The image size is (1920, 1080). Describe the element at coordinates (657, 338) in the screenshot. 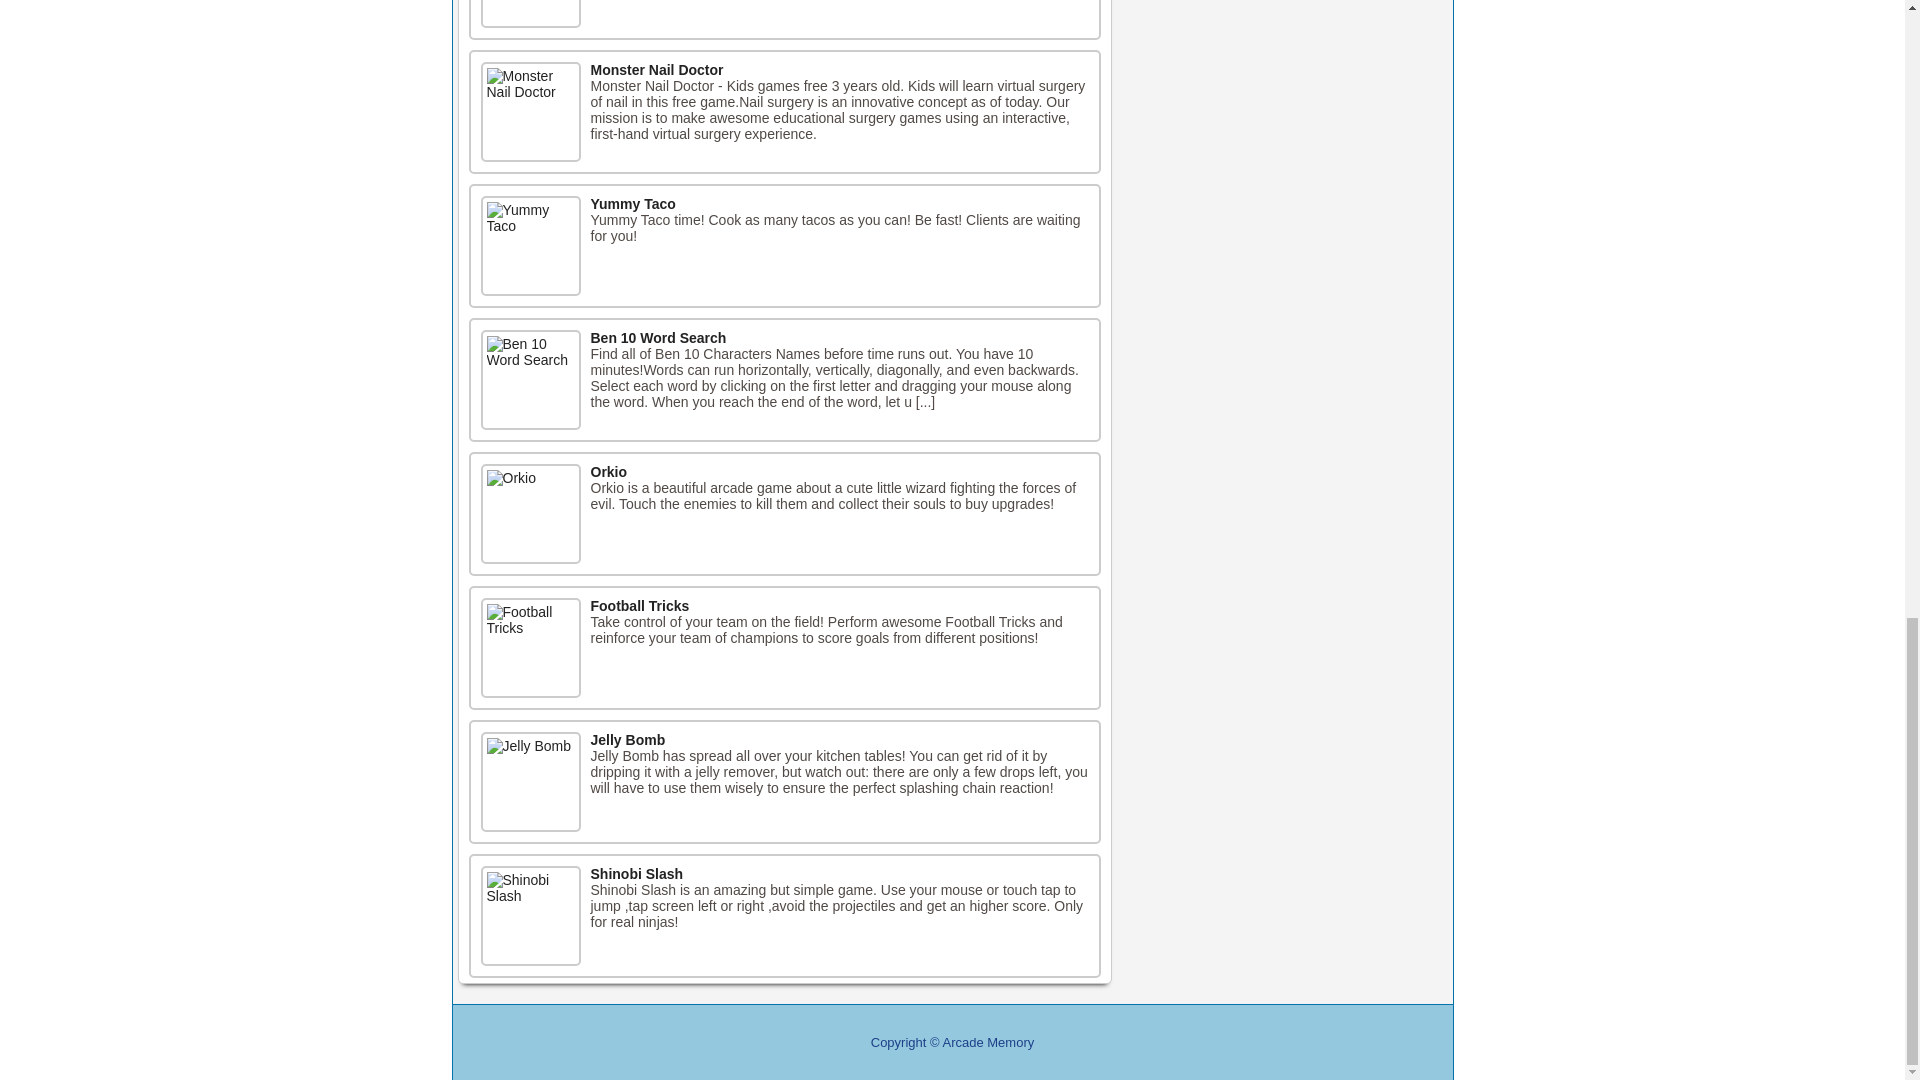

I see `Ben 10 Word Search` at that location.